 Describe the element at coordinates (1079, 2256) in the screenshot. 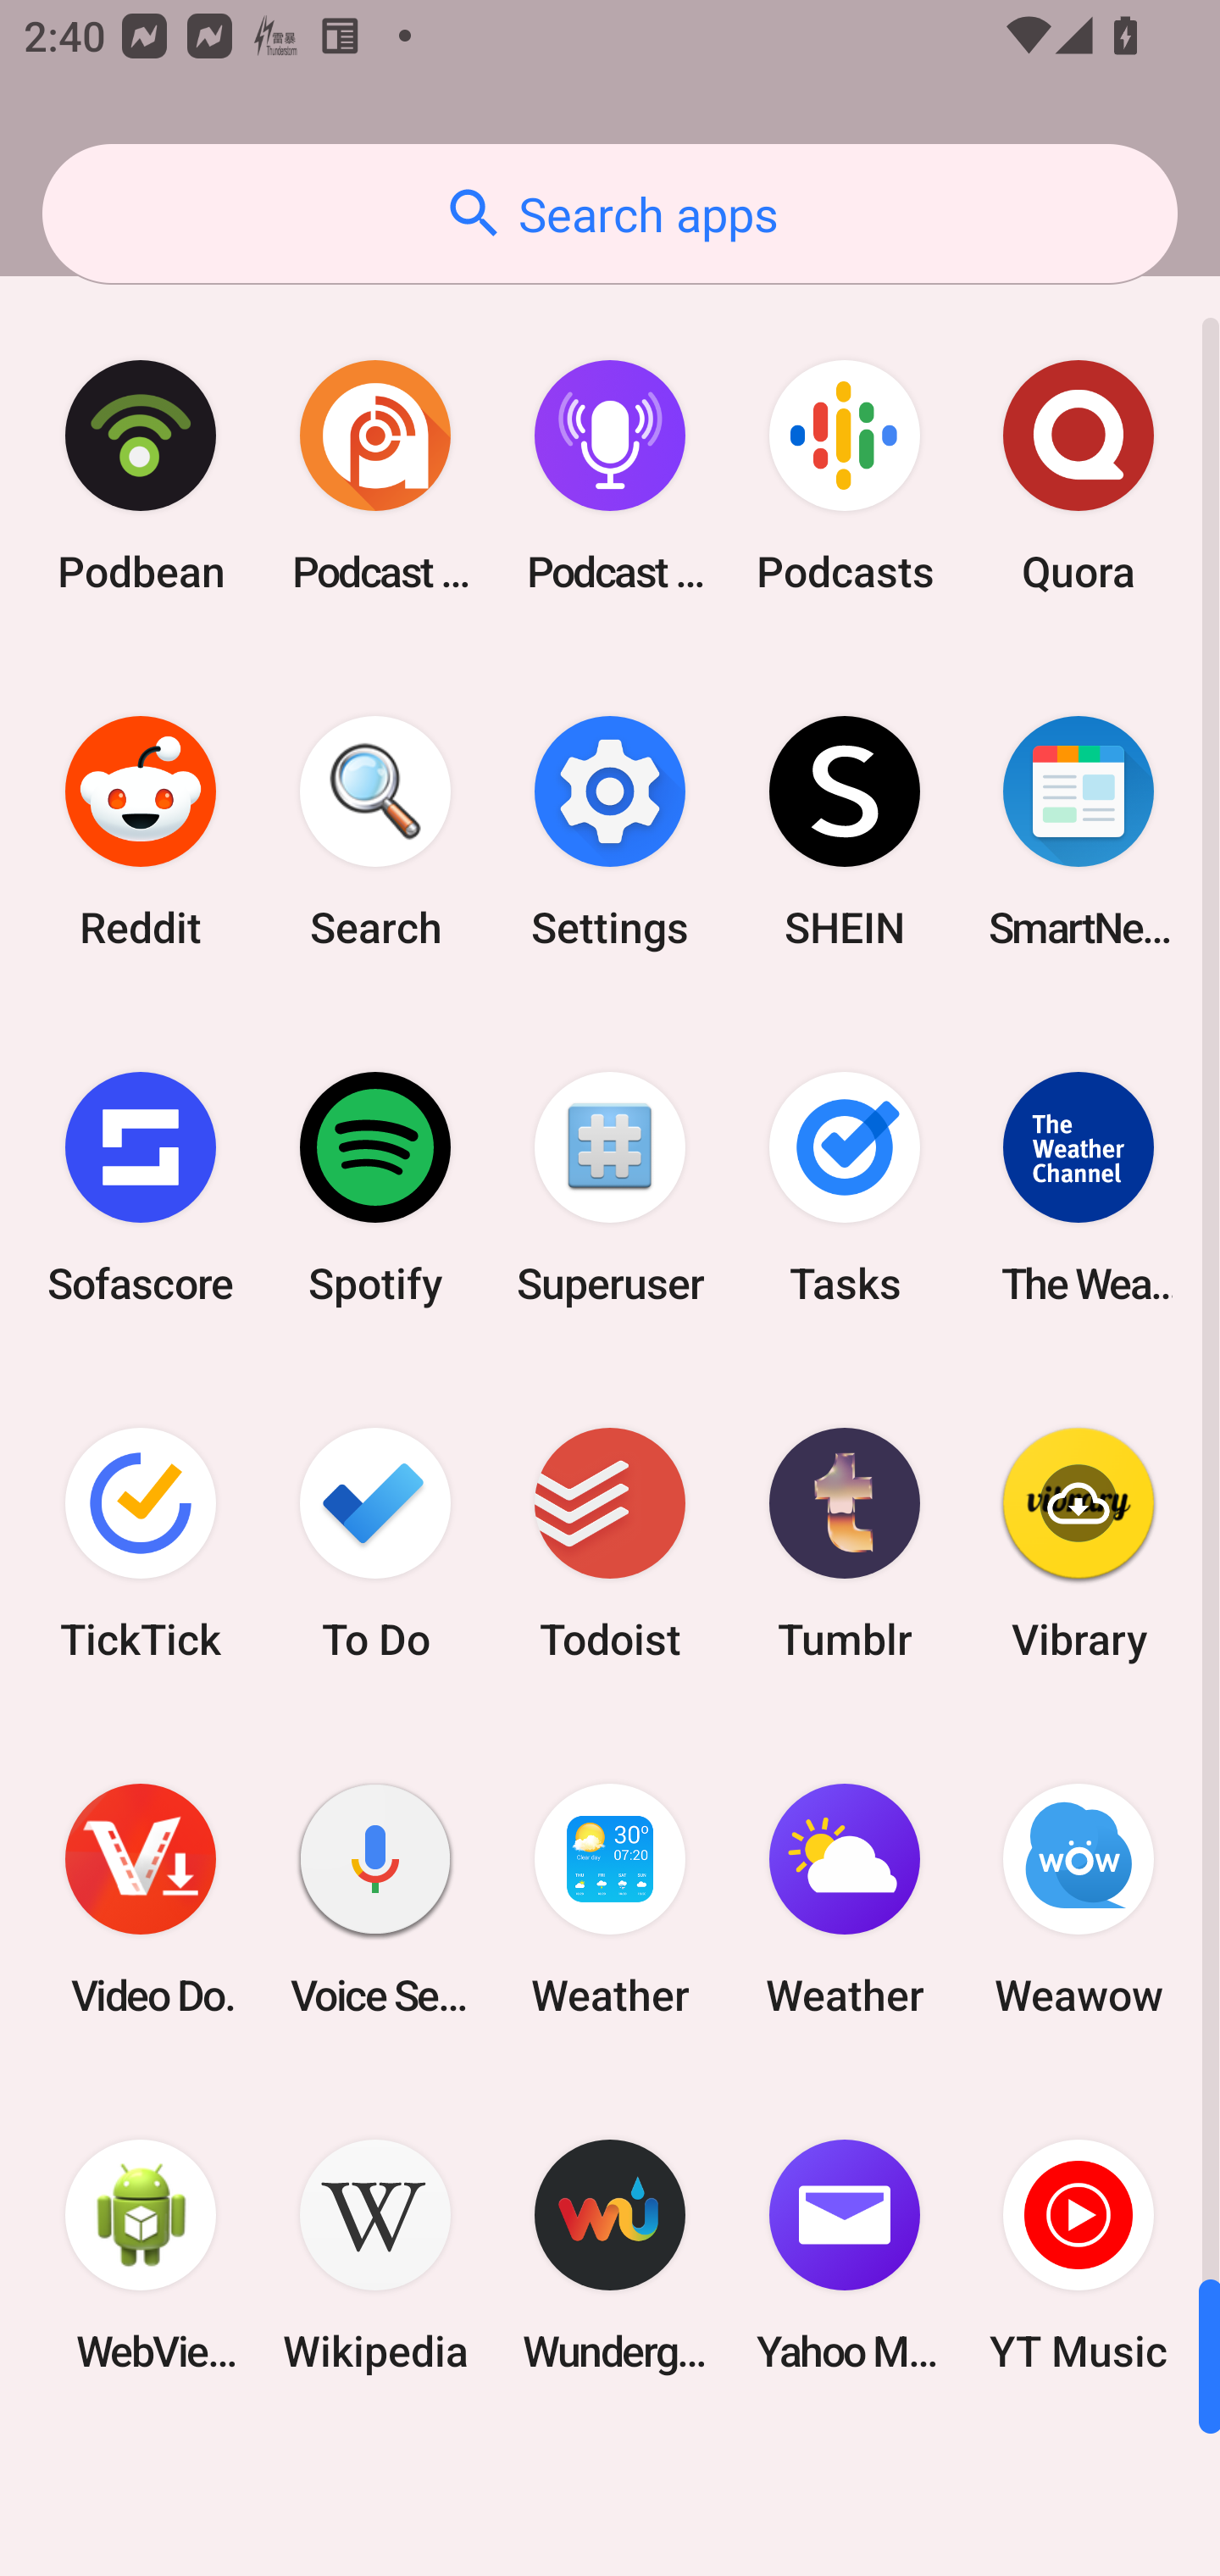

I see `YT Music` at that location.